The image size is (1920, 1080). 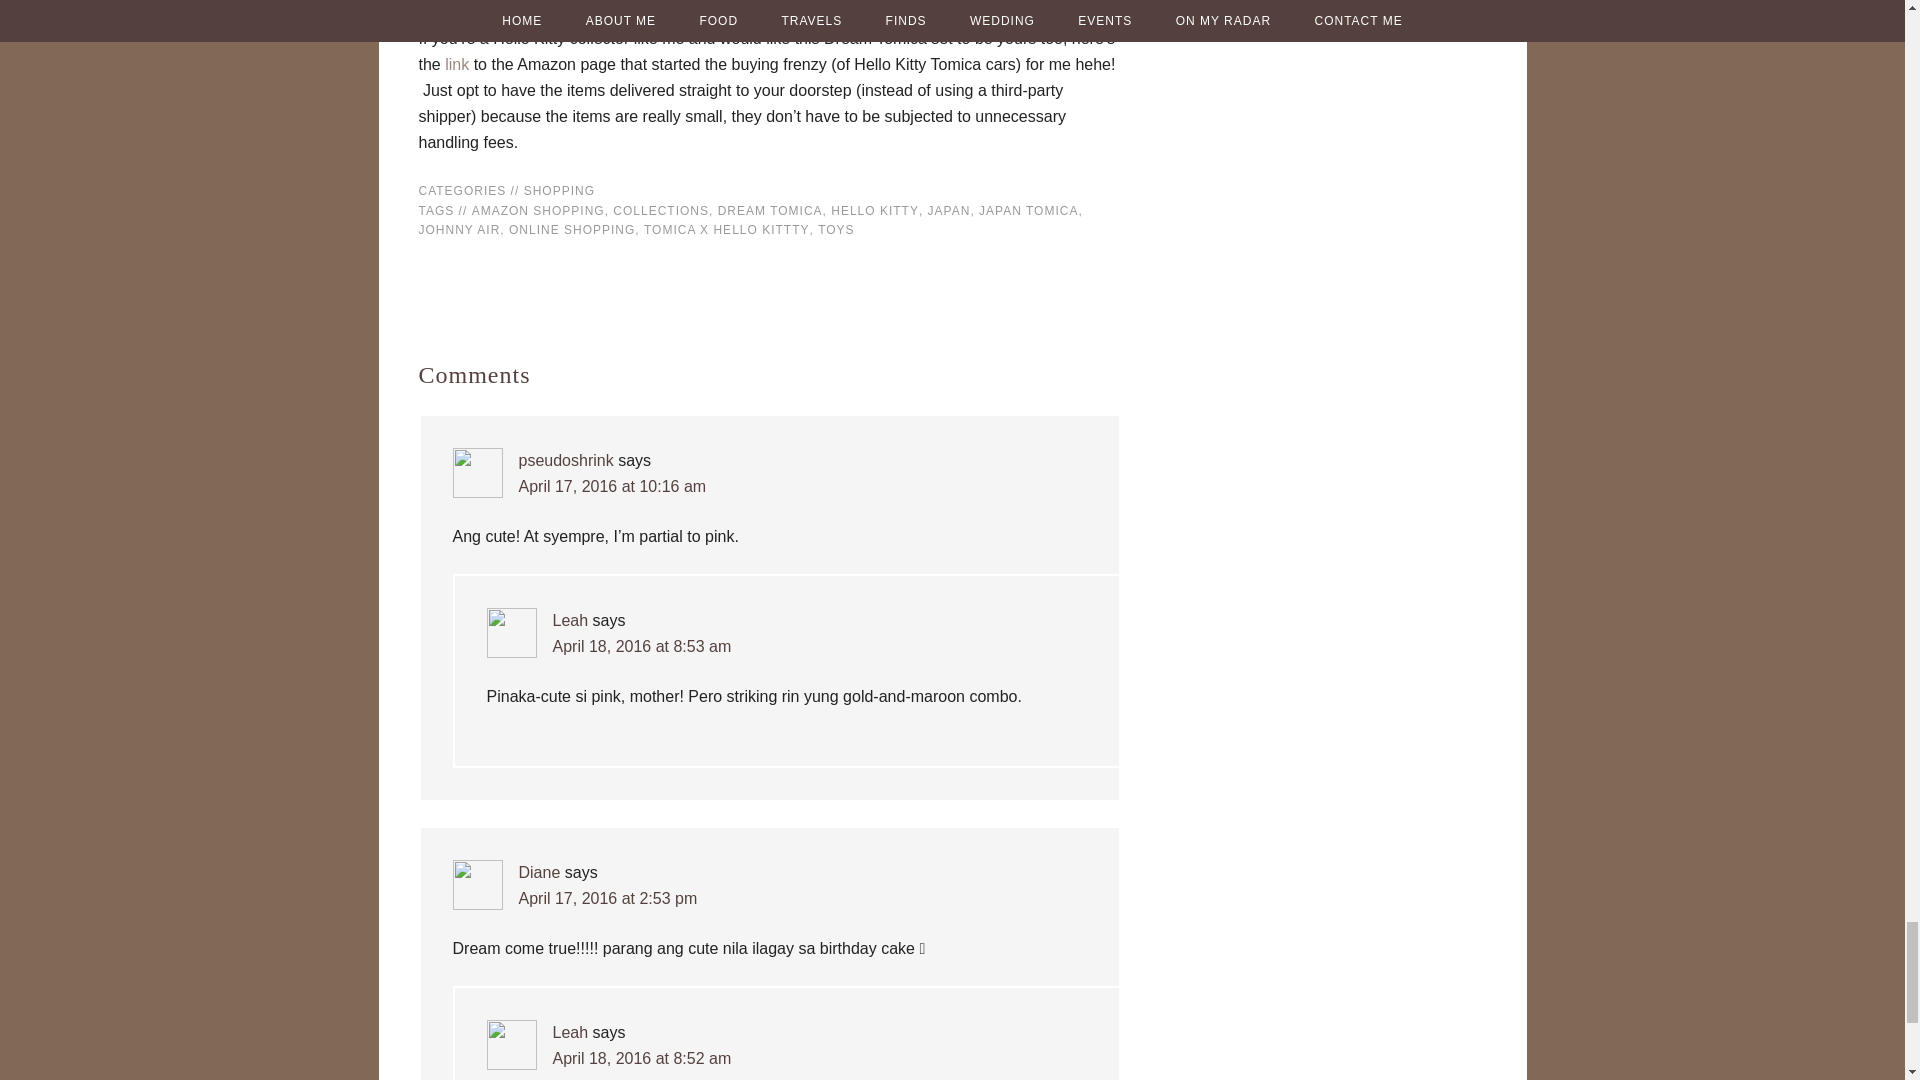 I want to click on link, so click(x=456, y=64).